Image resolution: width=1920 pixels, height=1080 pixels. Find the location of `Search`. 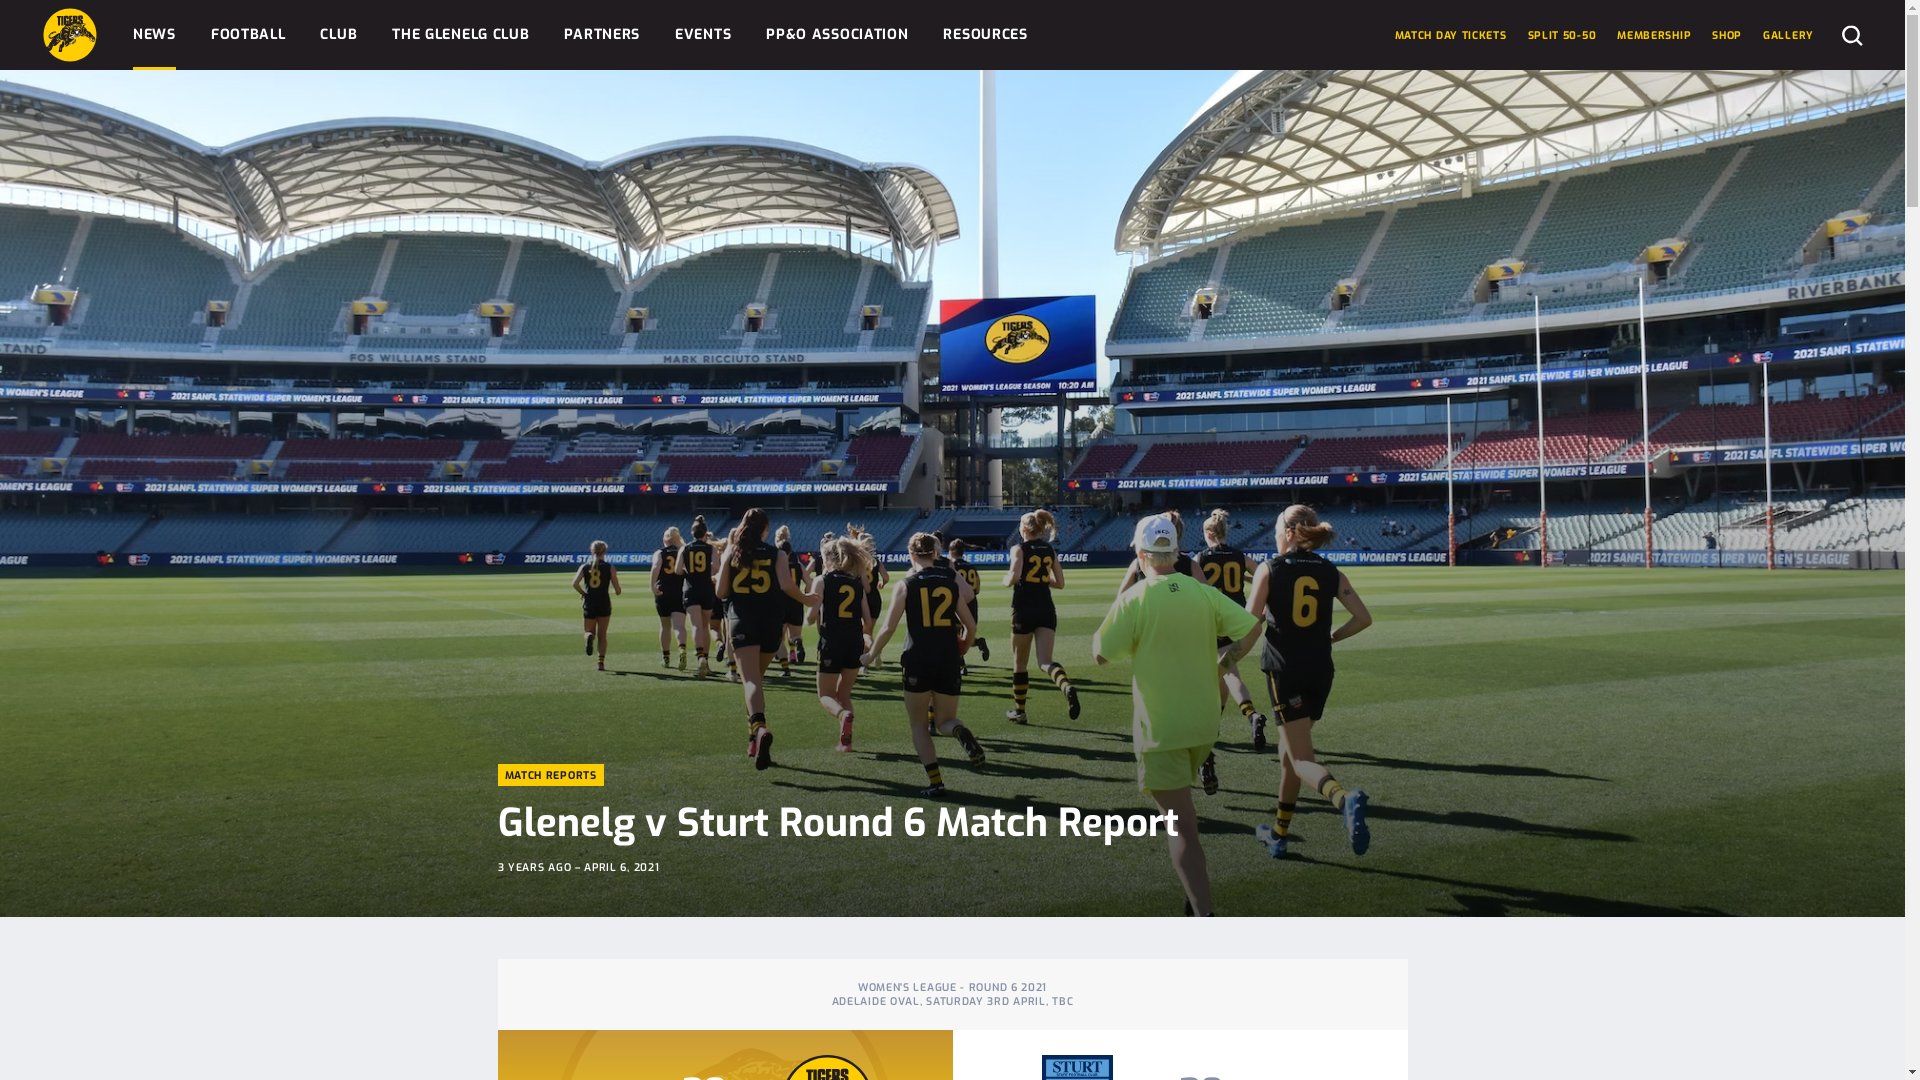

Search is located at coordinates (1852, 34).